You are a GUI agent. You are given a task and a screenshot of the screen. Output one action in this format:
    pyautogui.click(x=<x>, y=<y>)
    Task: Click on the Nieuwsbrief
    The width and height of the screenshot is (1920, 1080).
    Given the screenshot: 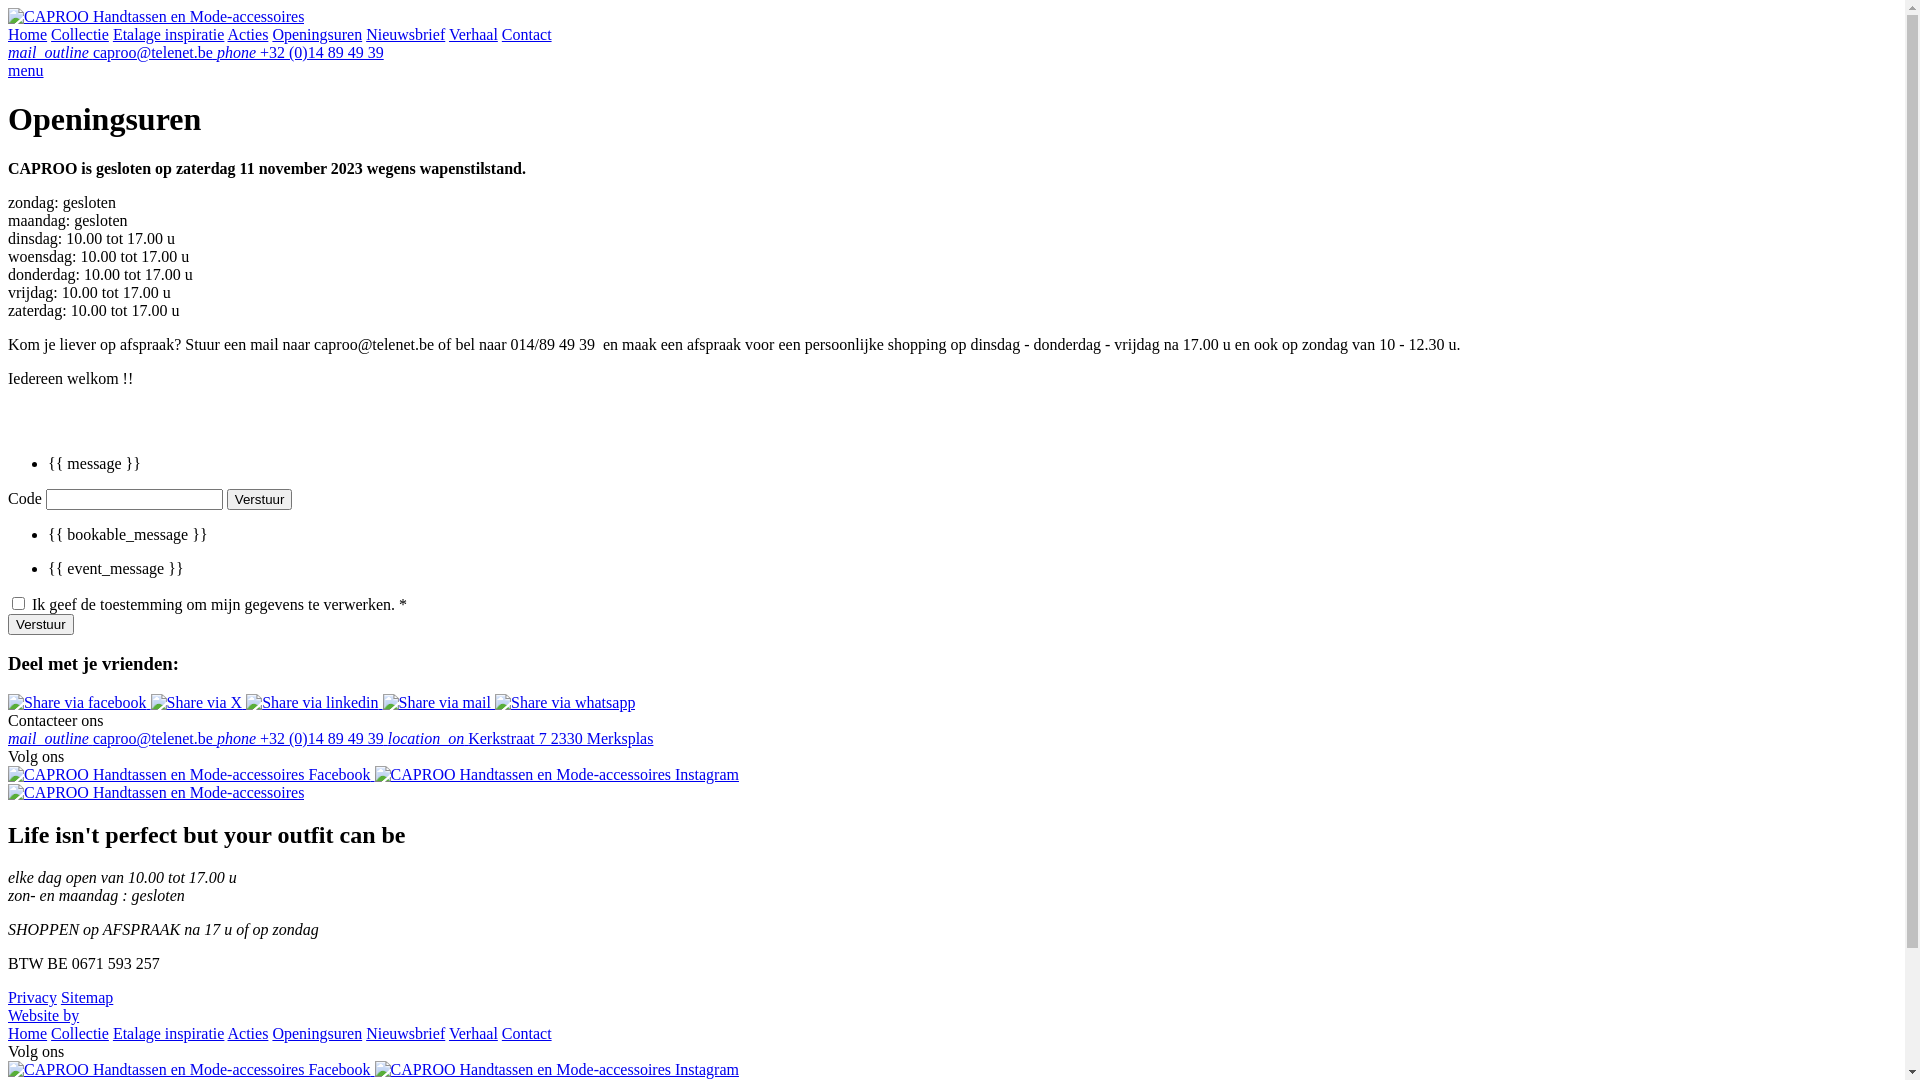 What is the action you would take?
    pyautogui.click(x=406, y=34)
    